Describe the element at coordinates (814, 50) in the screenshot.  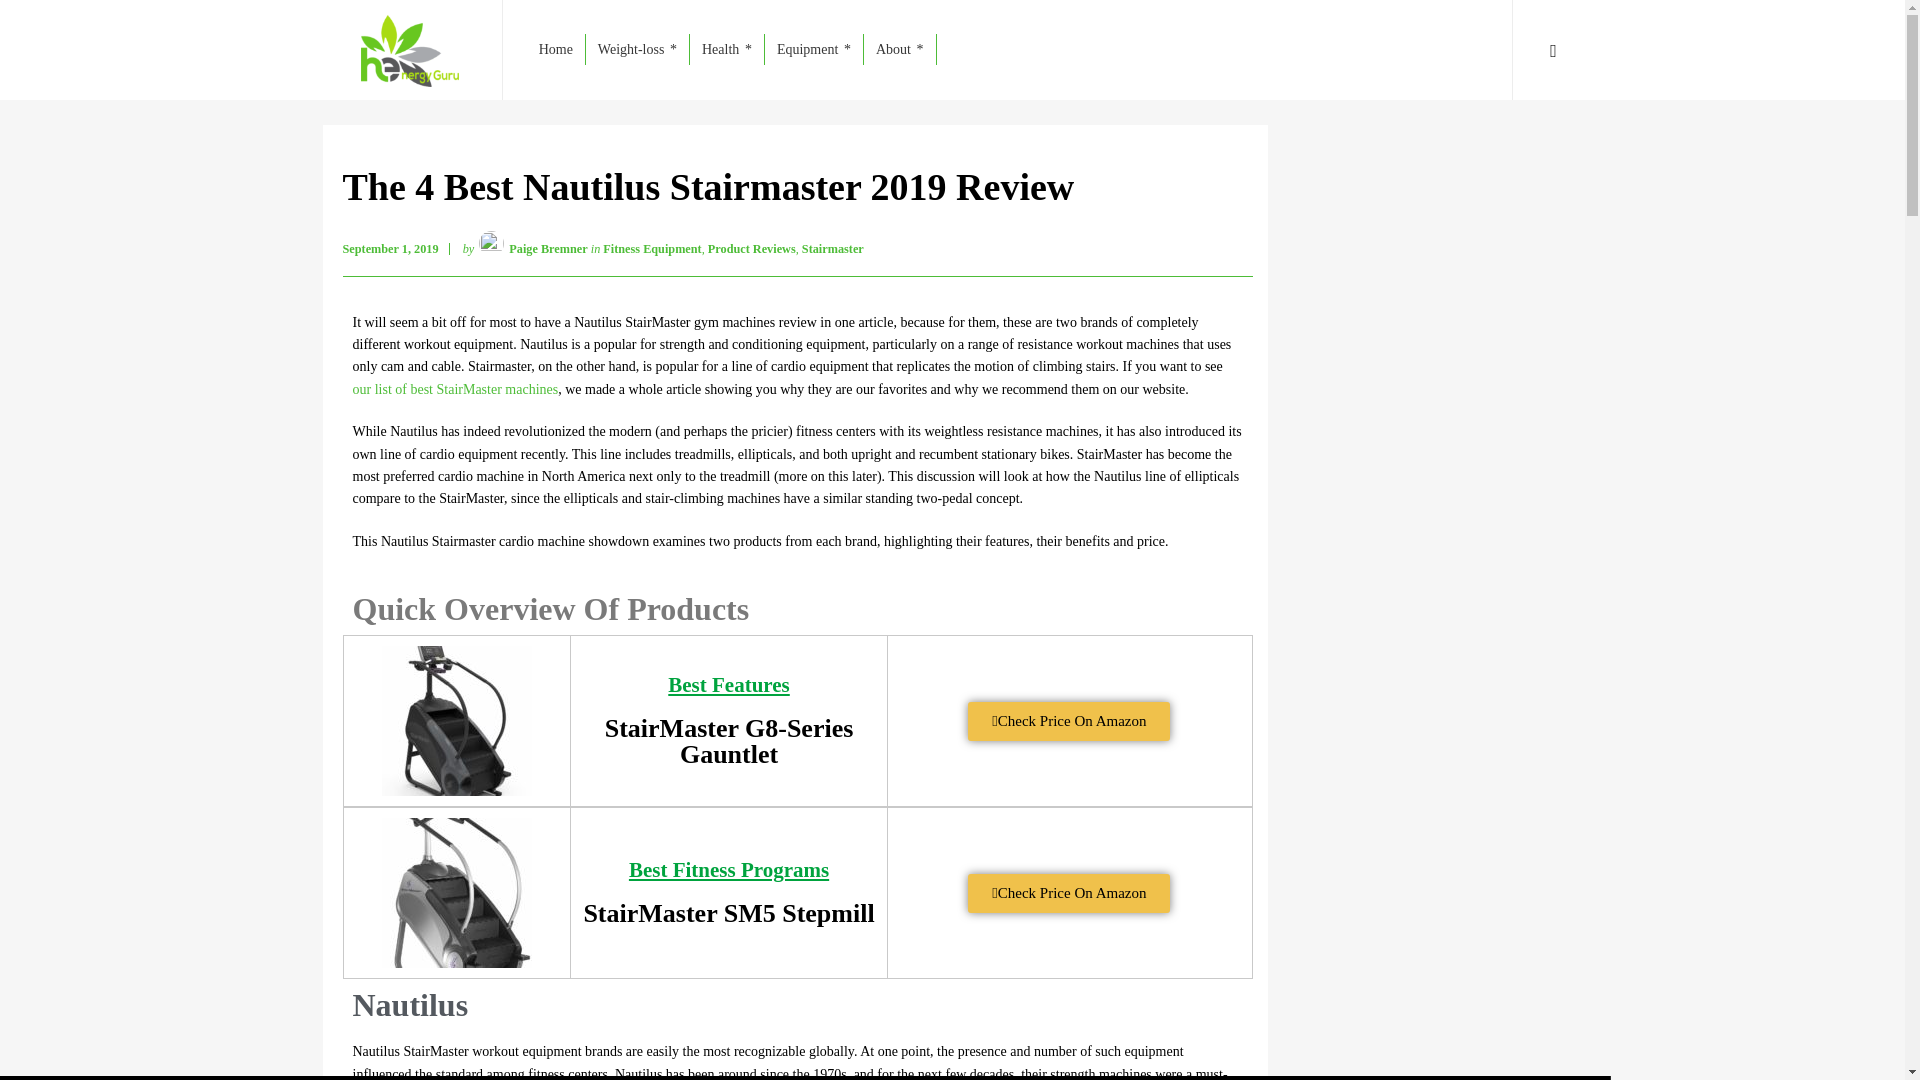
I see `Equipment` at that location.